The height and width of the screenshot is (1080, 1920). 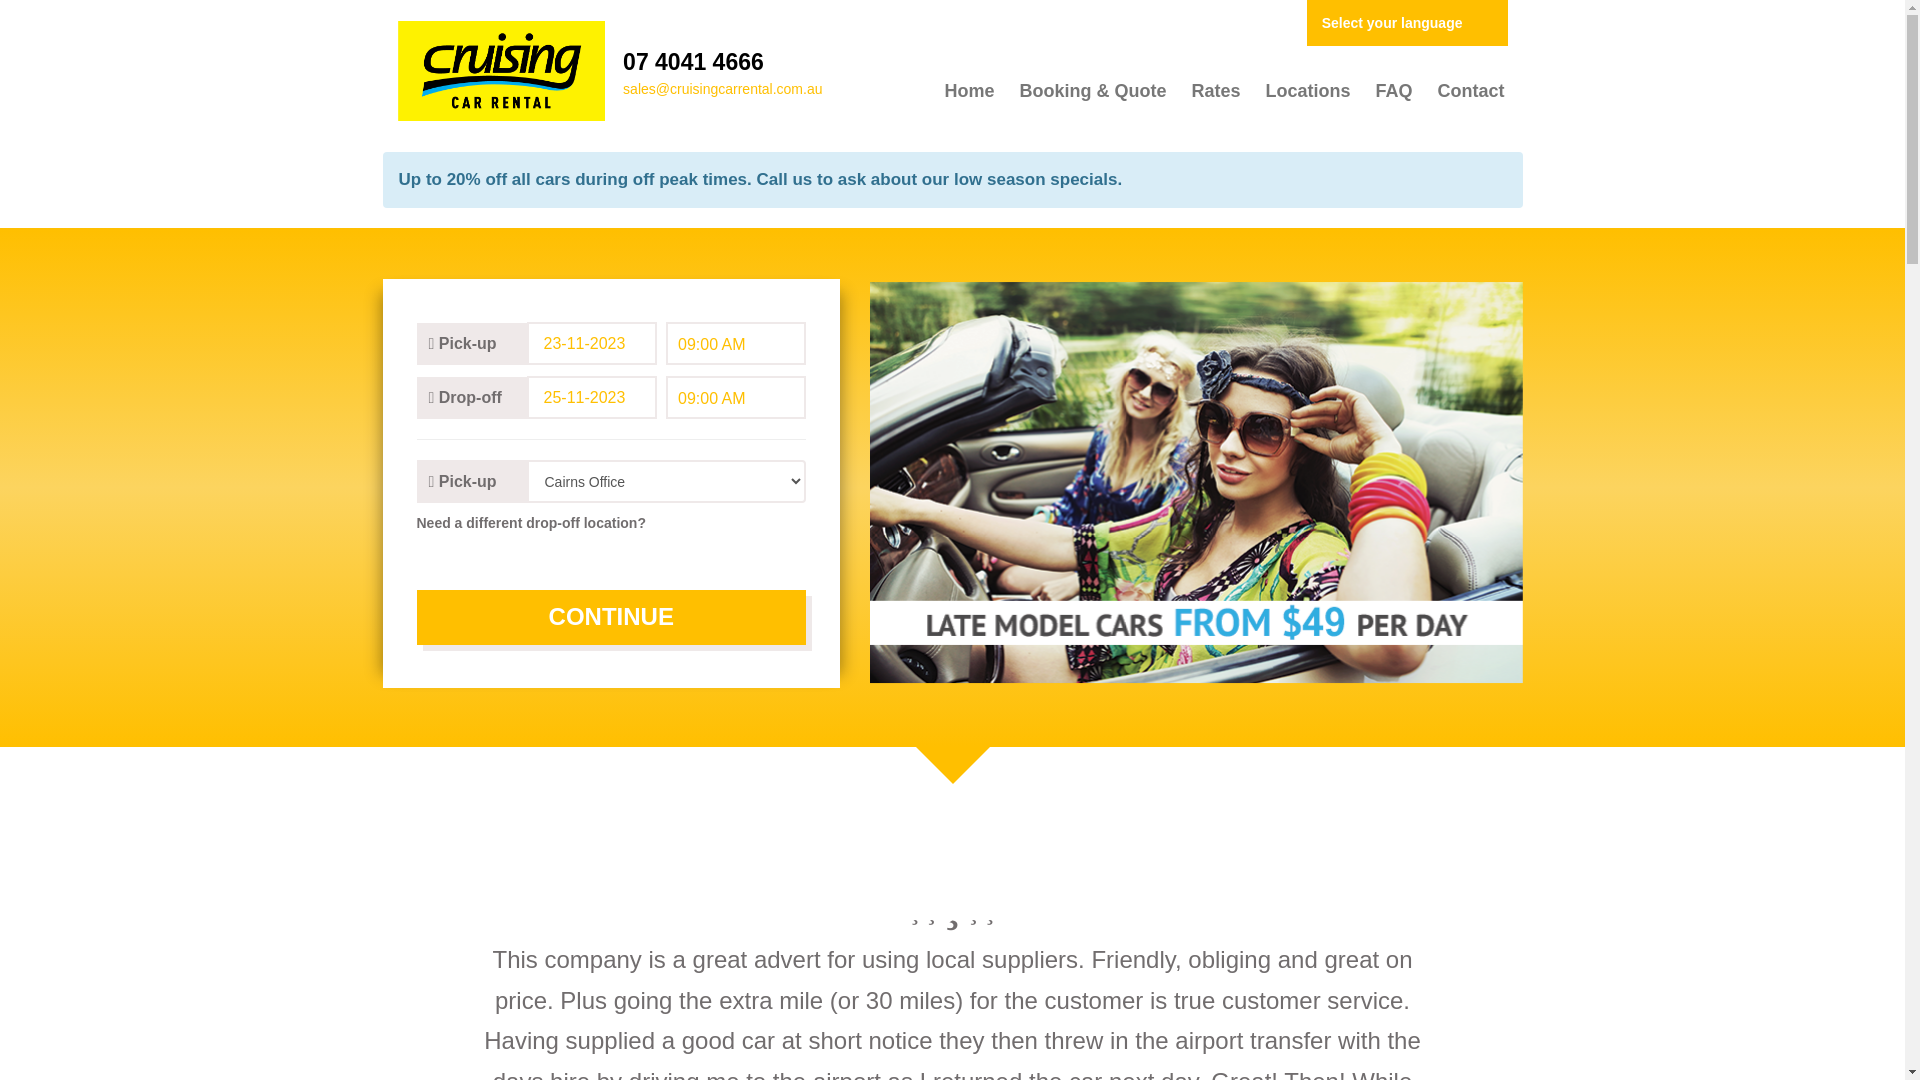 I want to click on Contact, so click(x=1470, y=90).